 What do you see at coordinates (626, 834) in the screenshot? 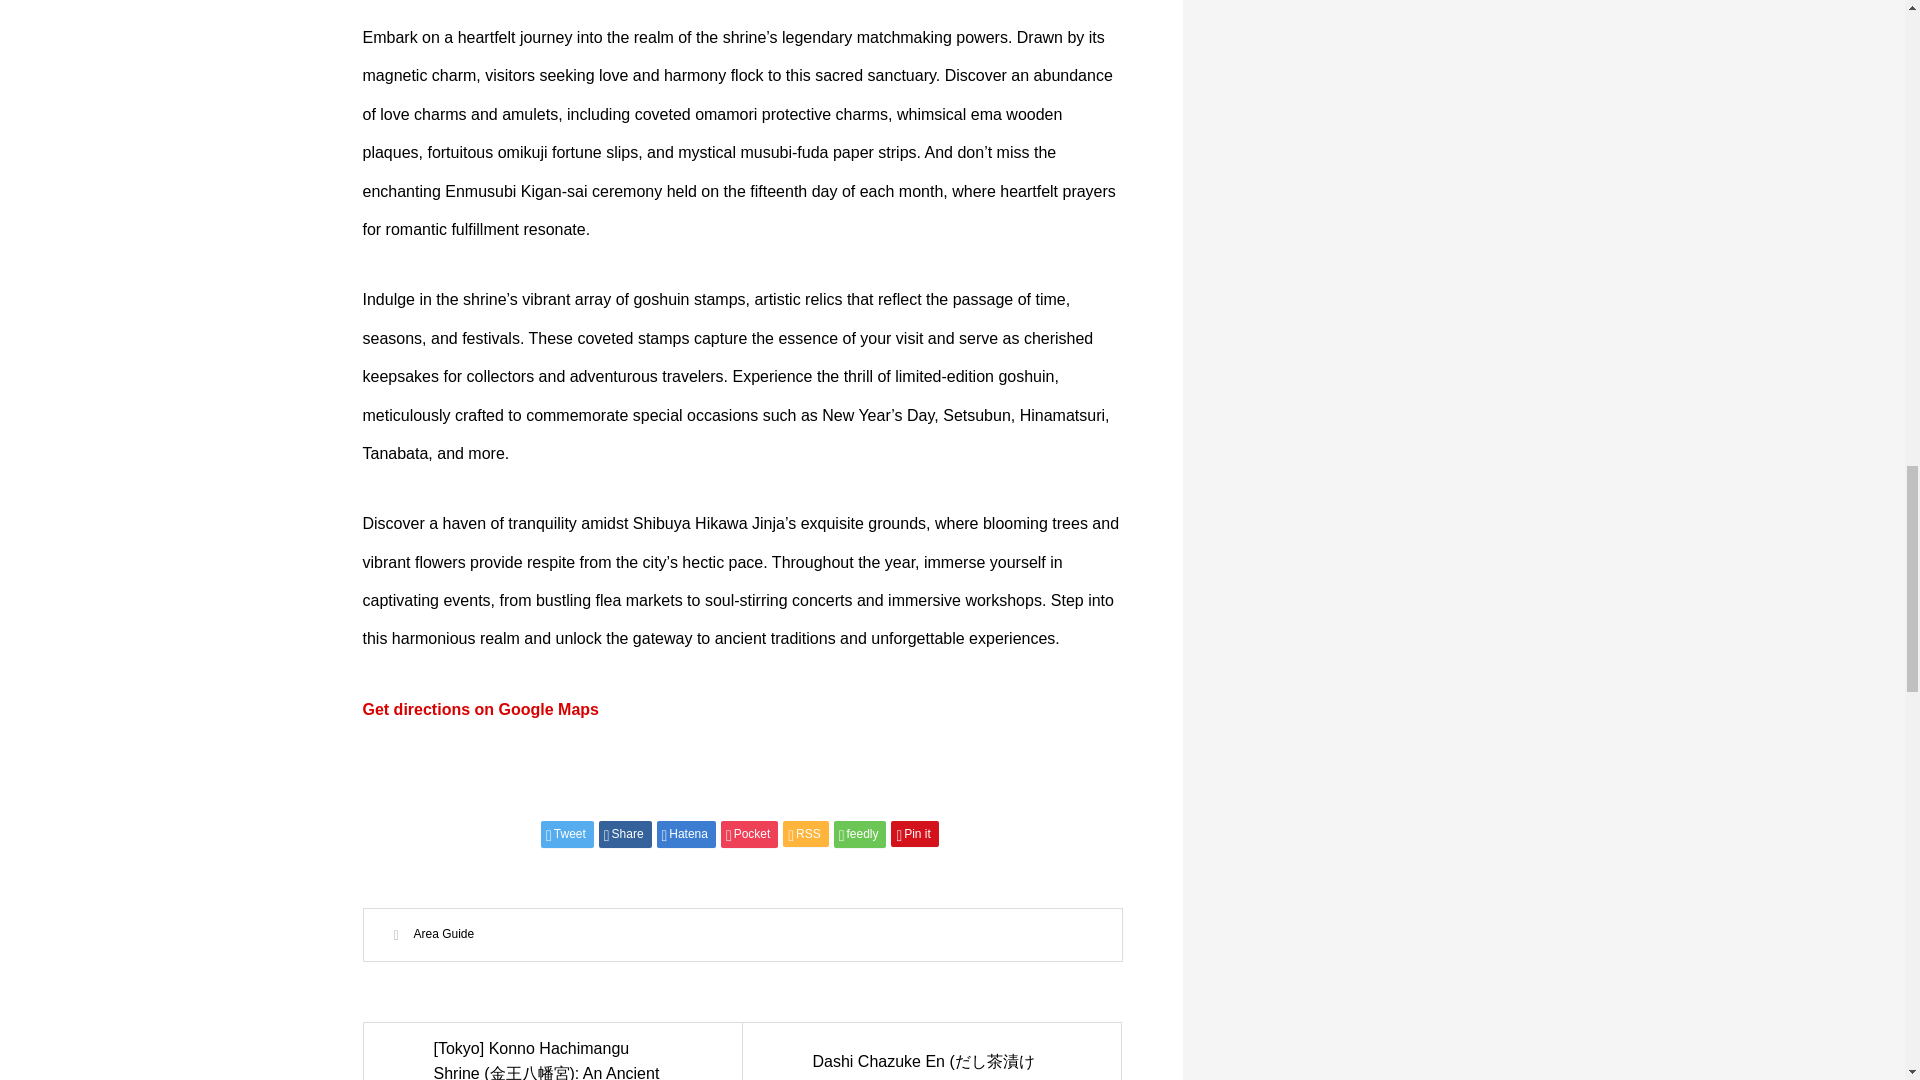
I see `Share` at bounding box center [626, 834].